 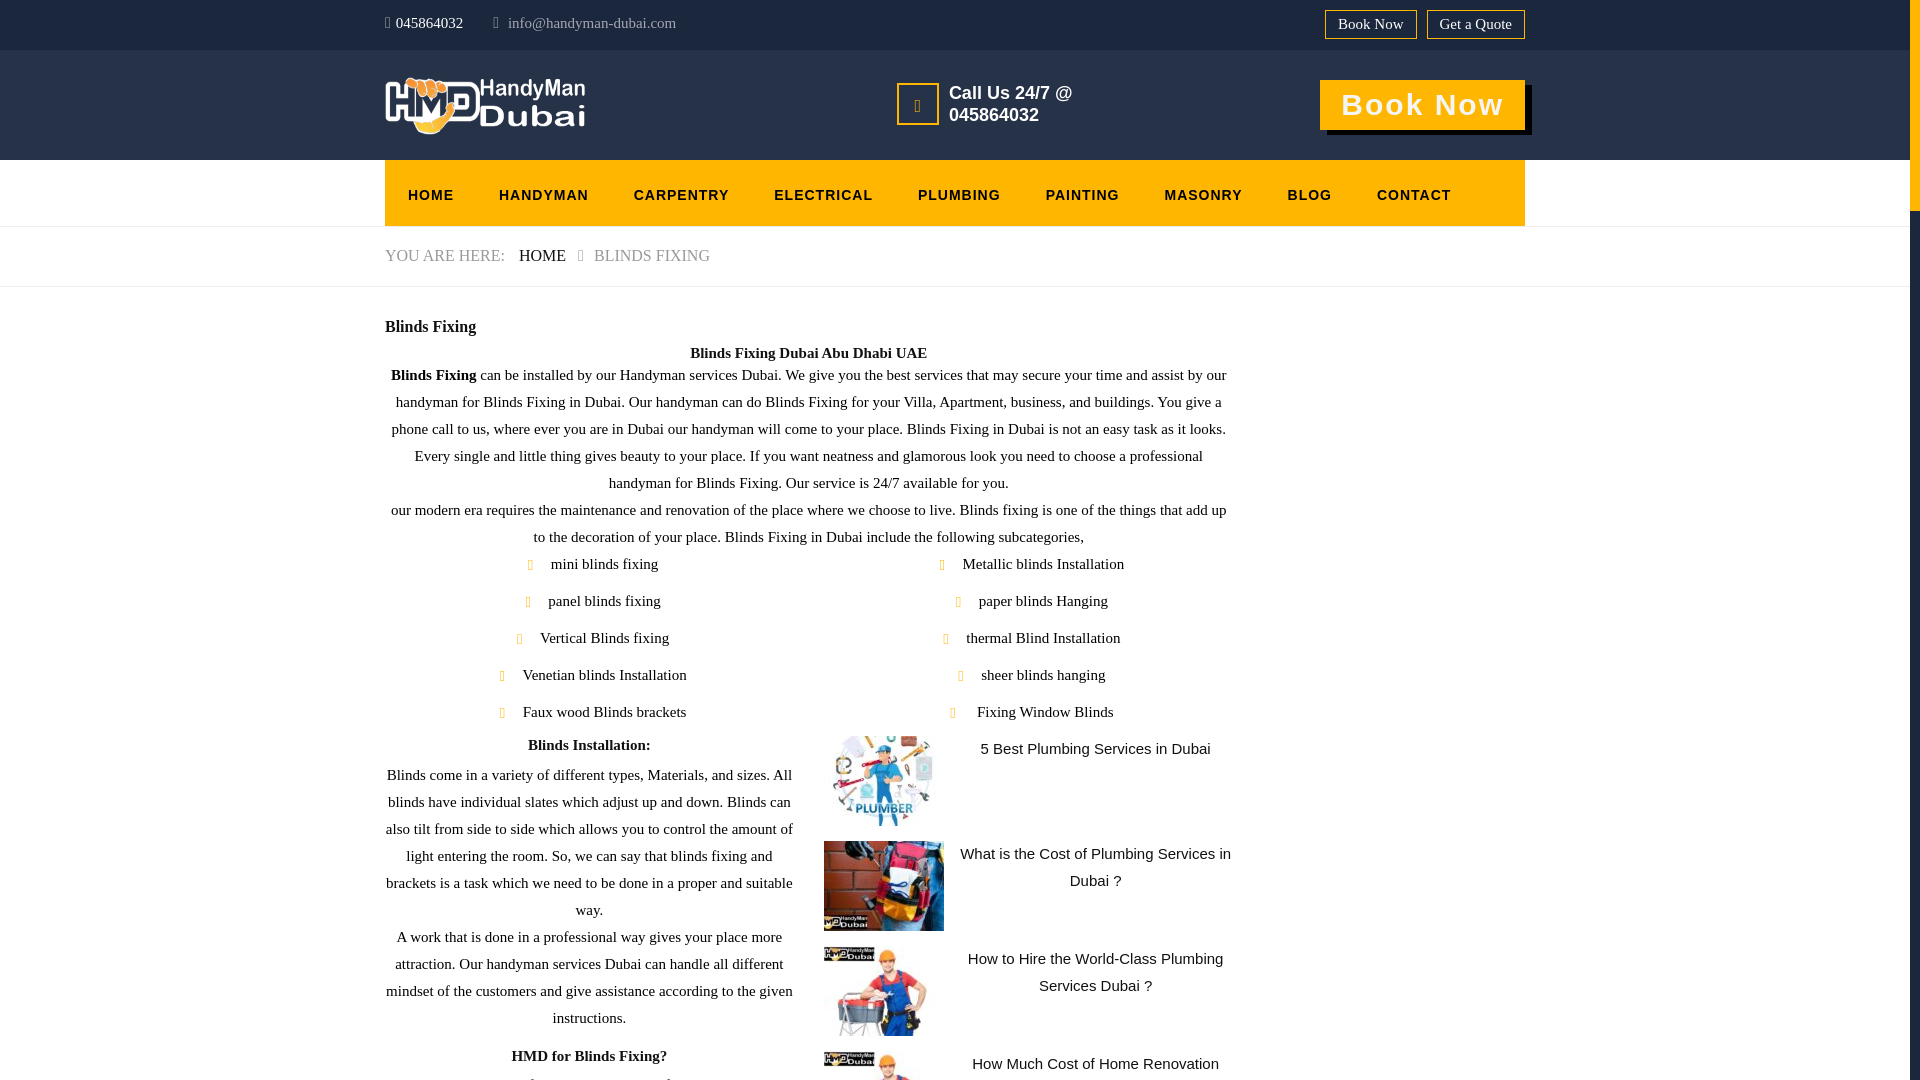 I want to click on CARPENTRY, so click(x=682, y=192).